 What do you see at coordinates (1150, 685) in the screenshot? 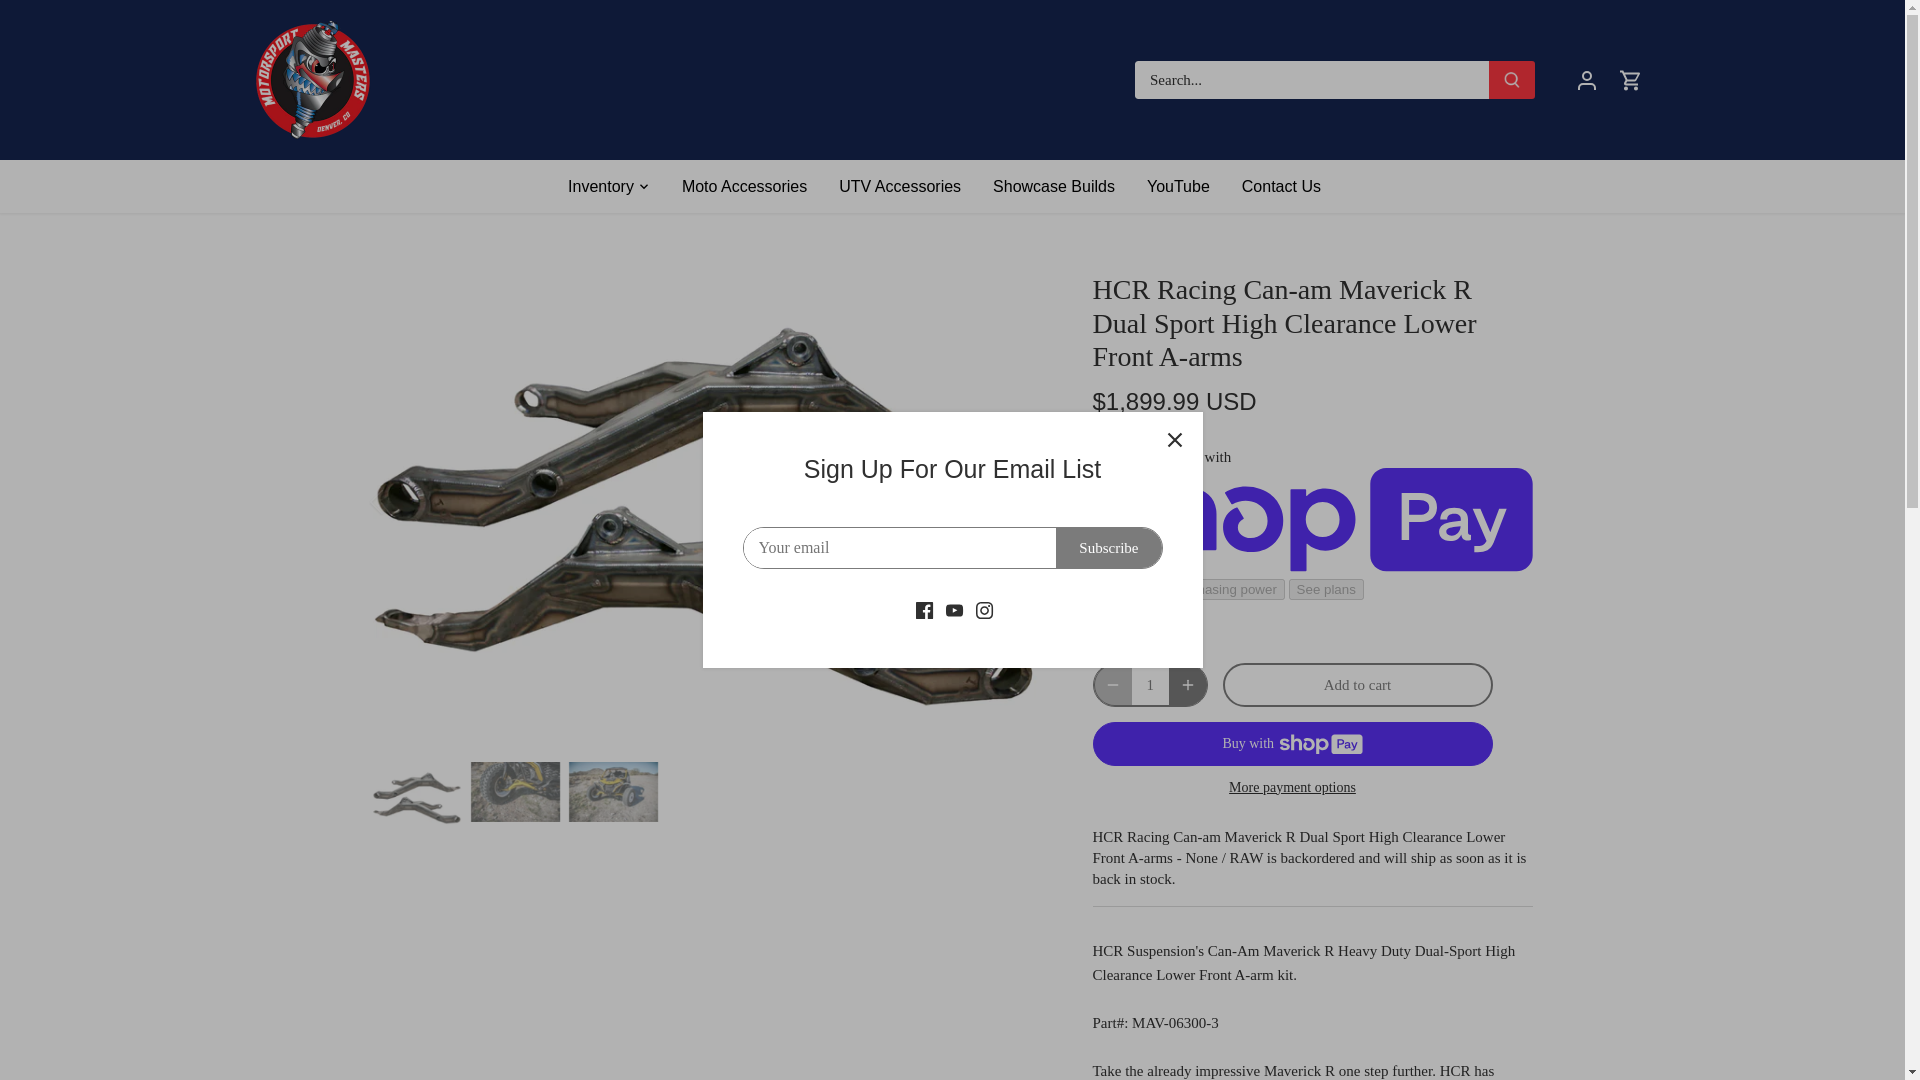
I see `1` at bounding box center [1150, 685].